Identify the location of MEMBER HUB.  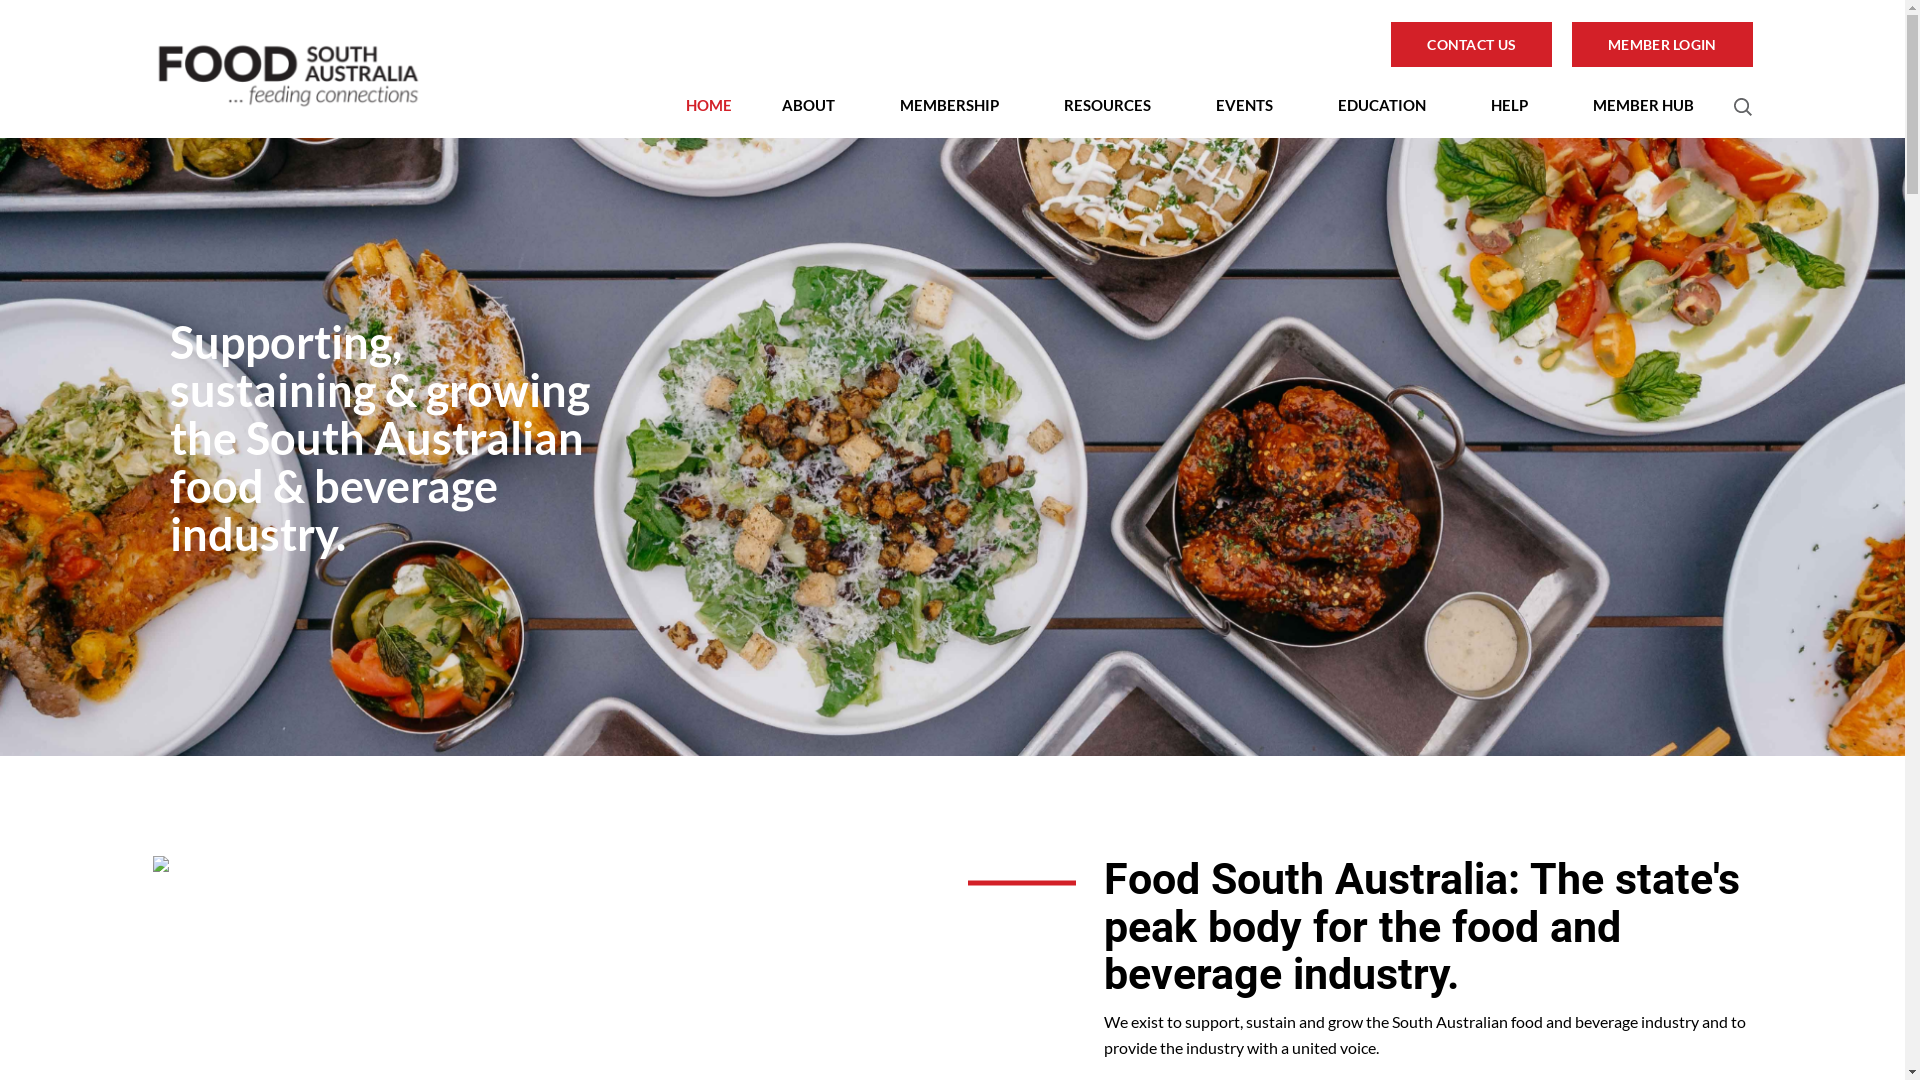
(1650, 105).